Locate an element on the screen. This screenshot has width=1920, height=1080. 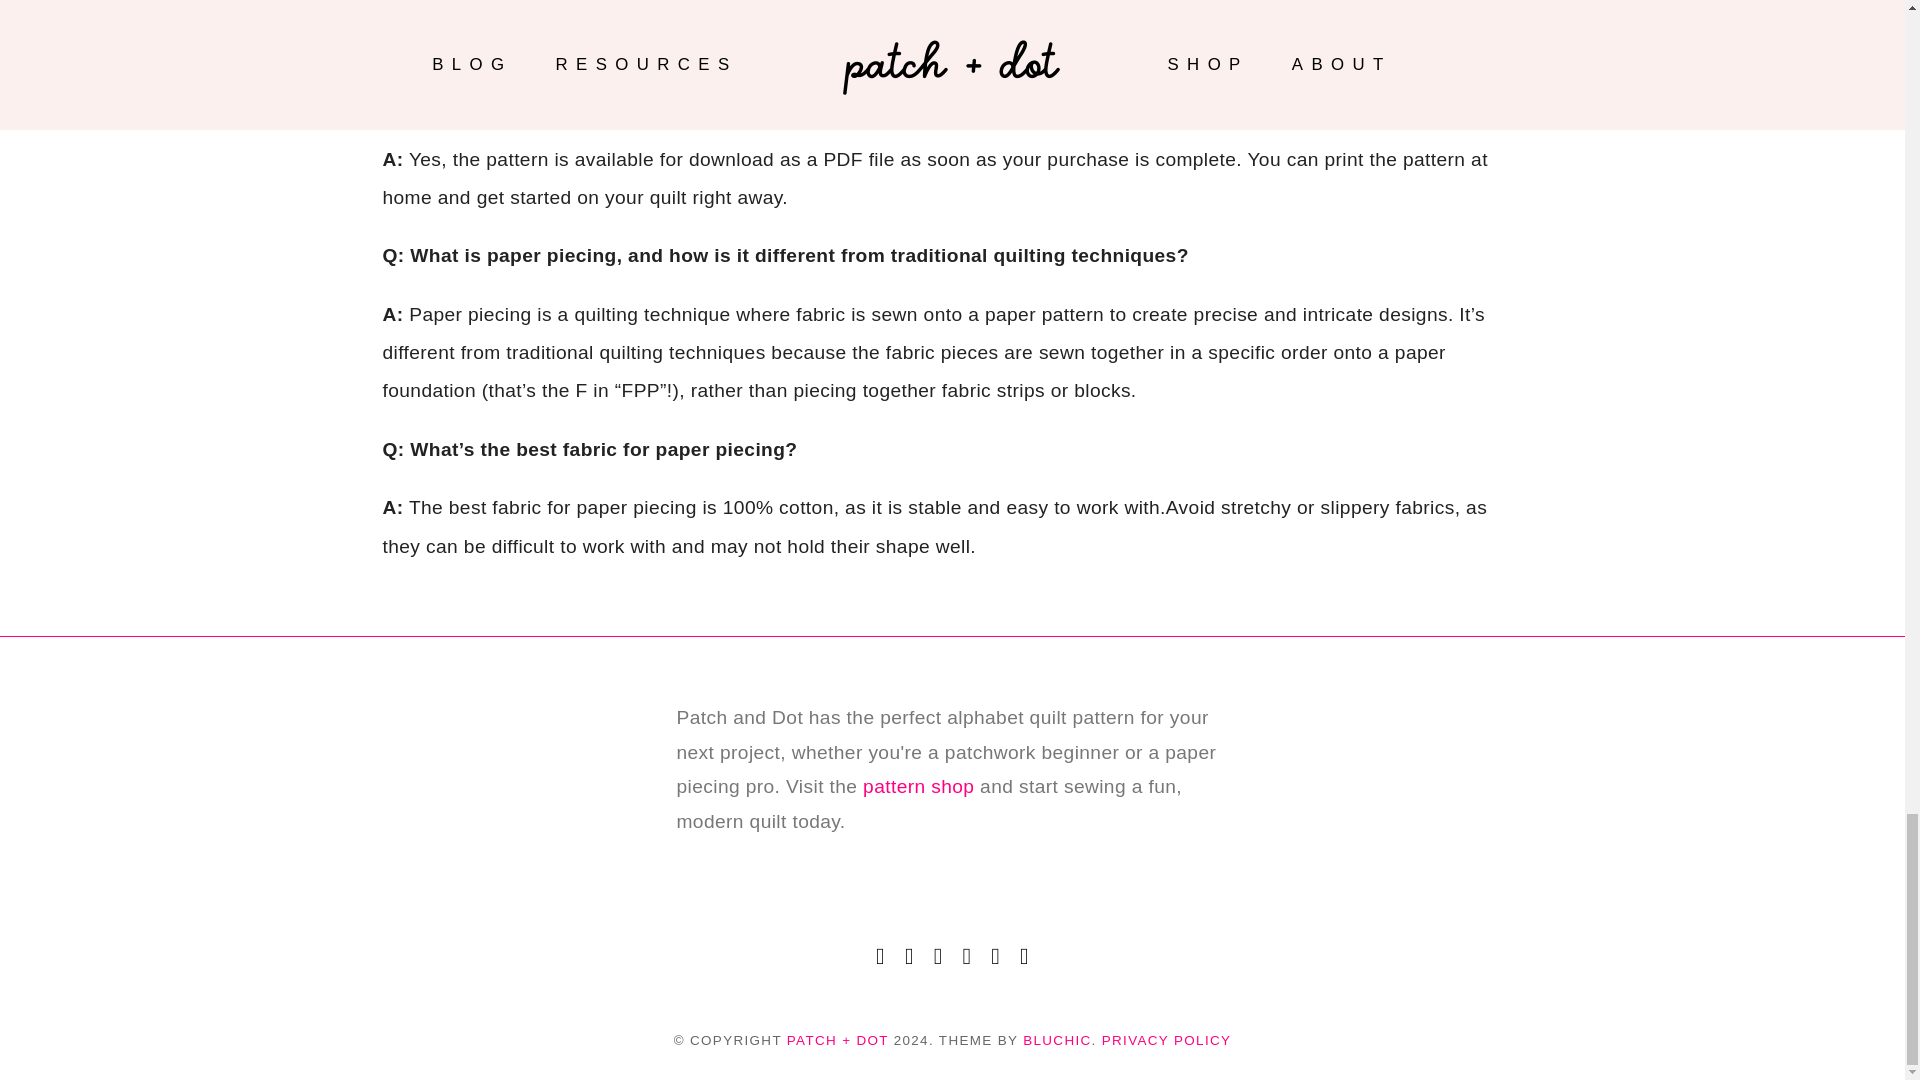
PRIVACY POLICY is located at coordinates (1167, 1040).